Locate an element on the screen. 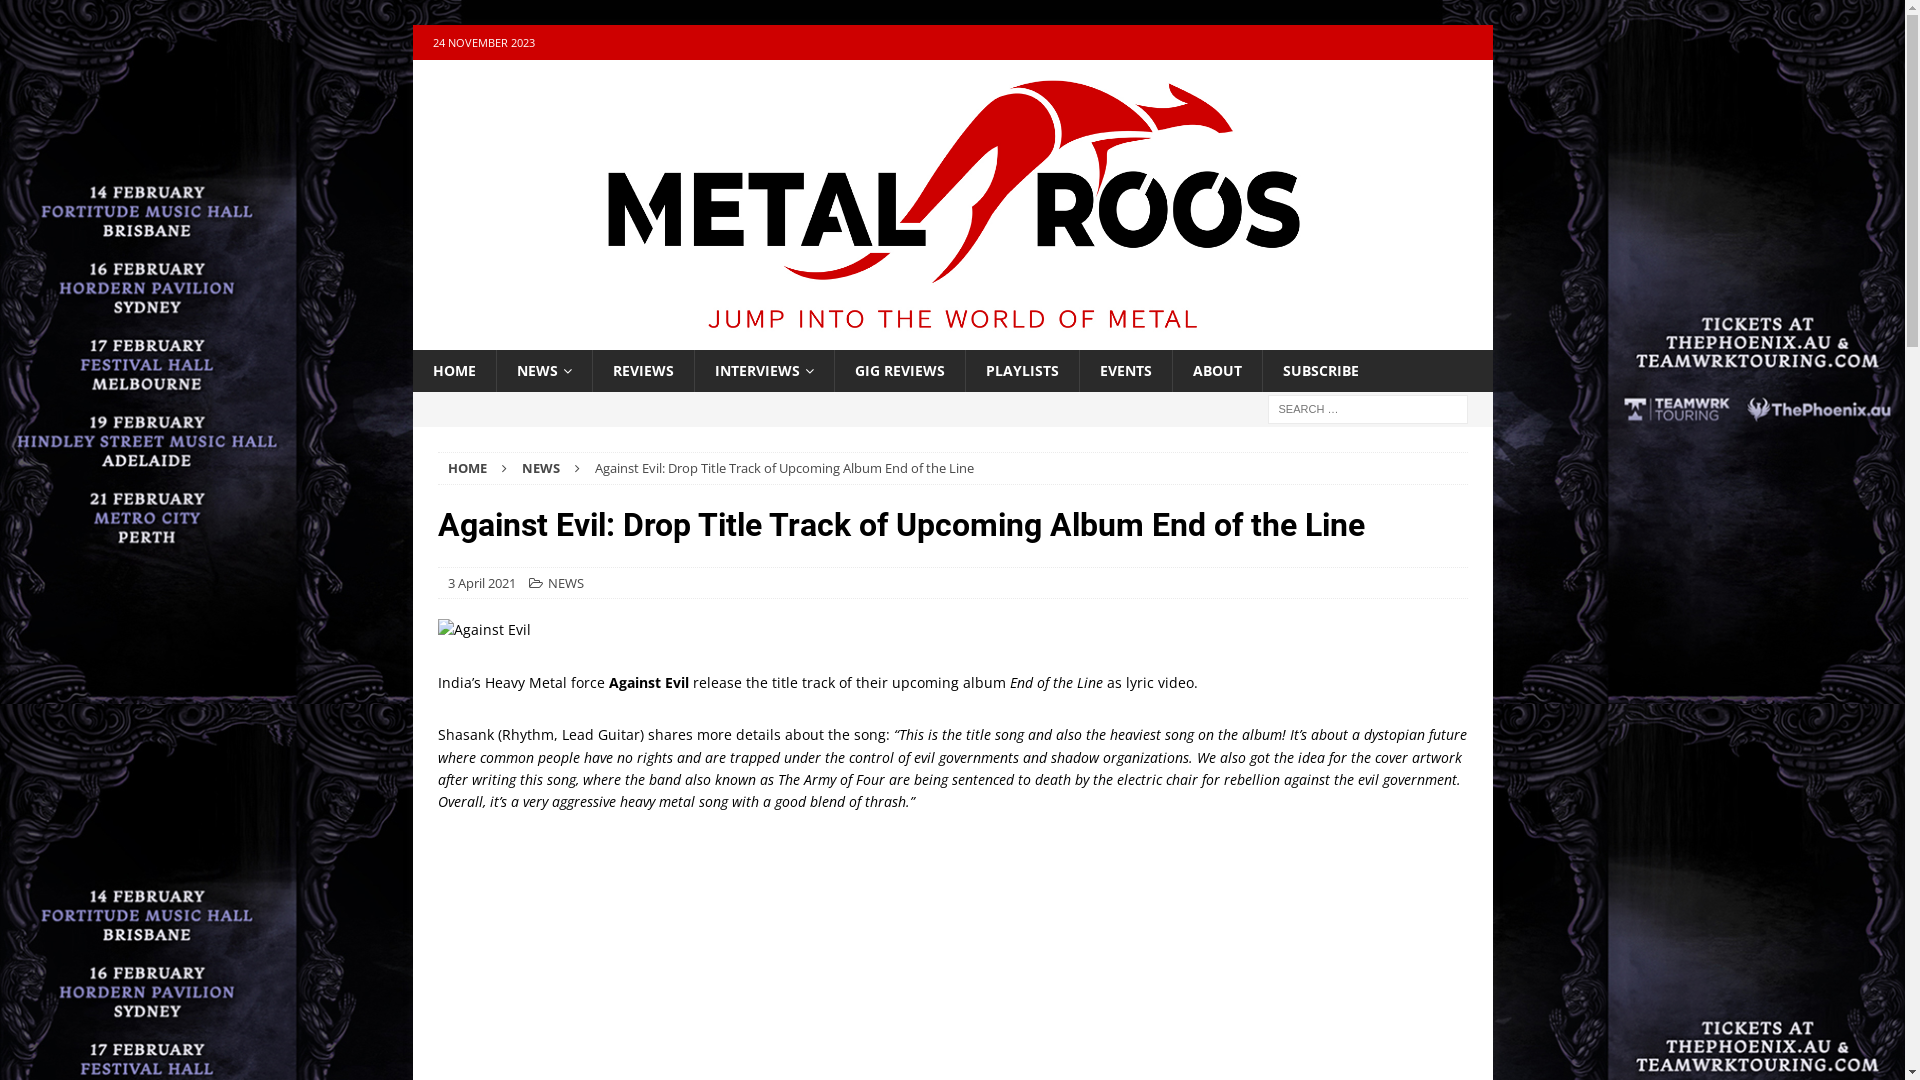 The image size is (1920, 1080). Search is located at coordinates (515, 16).